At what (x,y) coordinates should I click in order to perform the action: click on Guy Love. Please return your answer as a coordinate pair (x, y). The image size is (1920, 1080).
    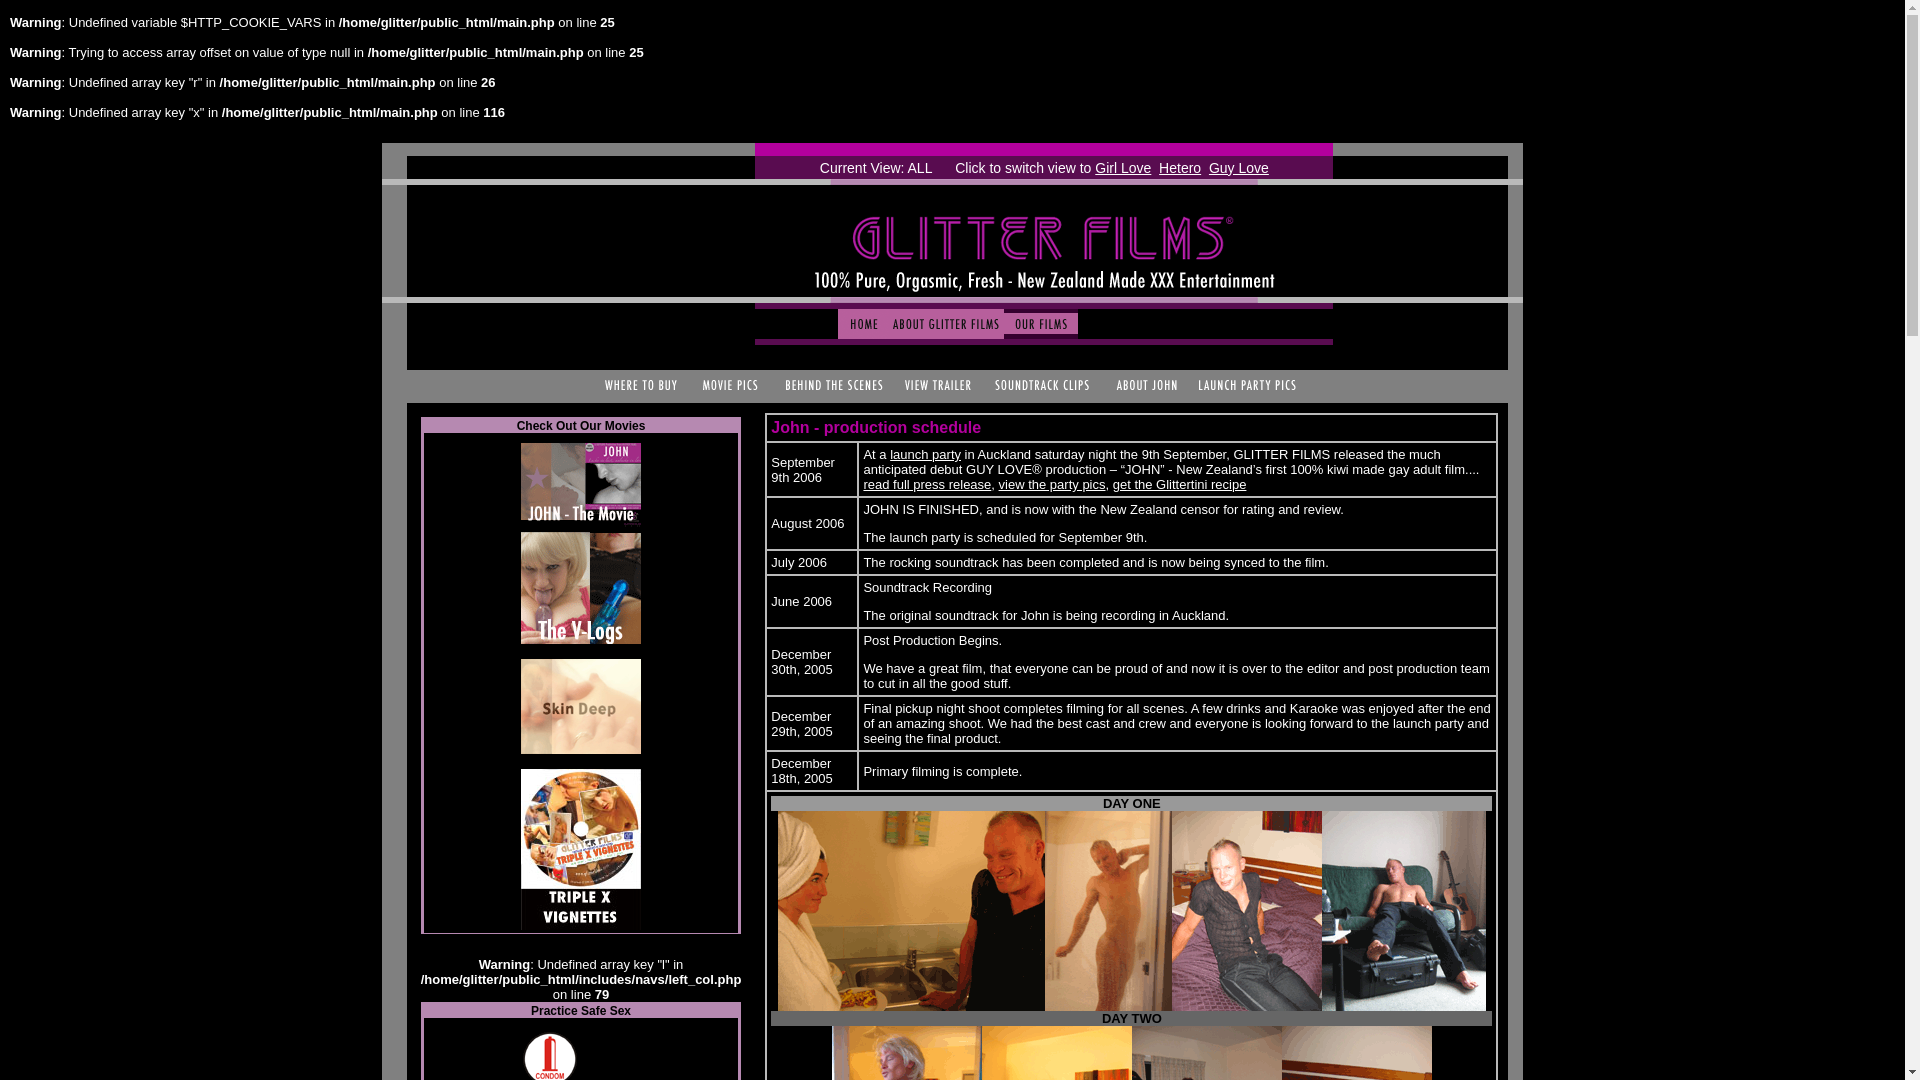
    Looking at the image, I should click on (1239, 168).